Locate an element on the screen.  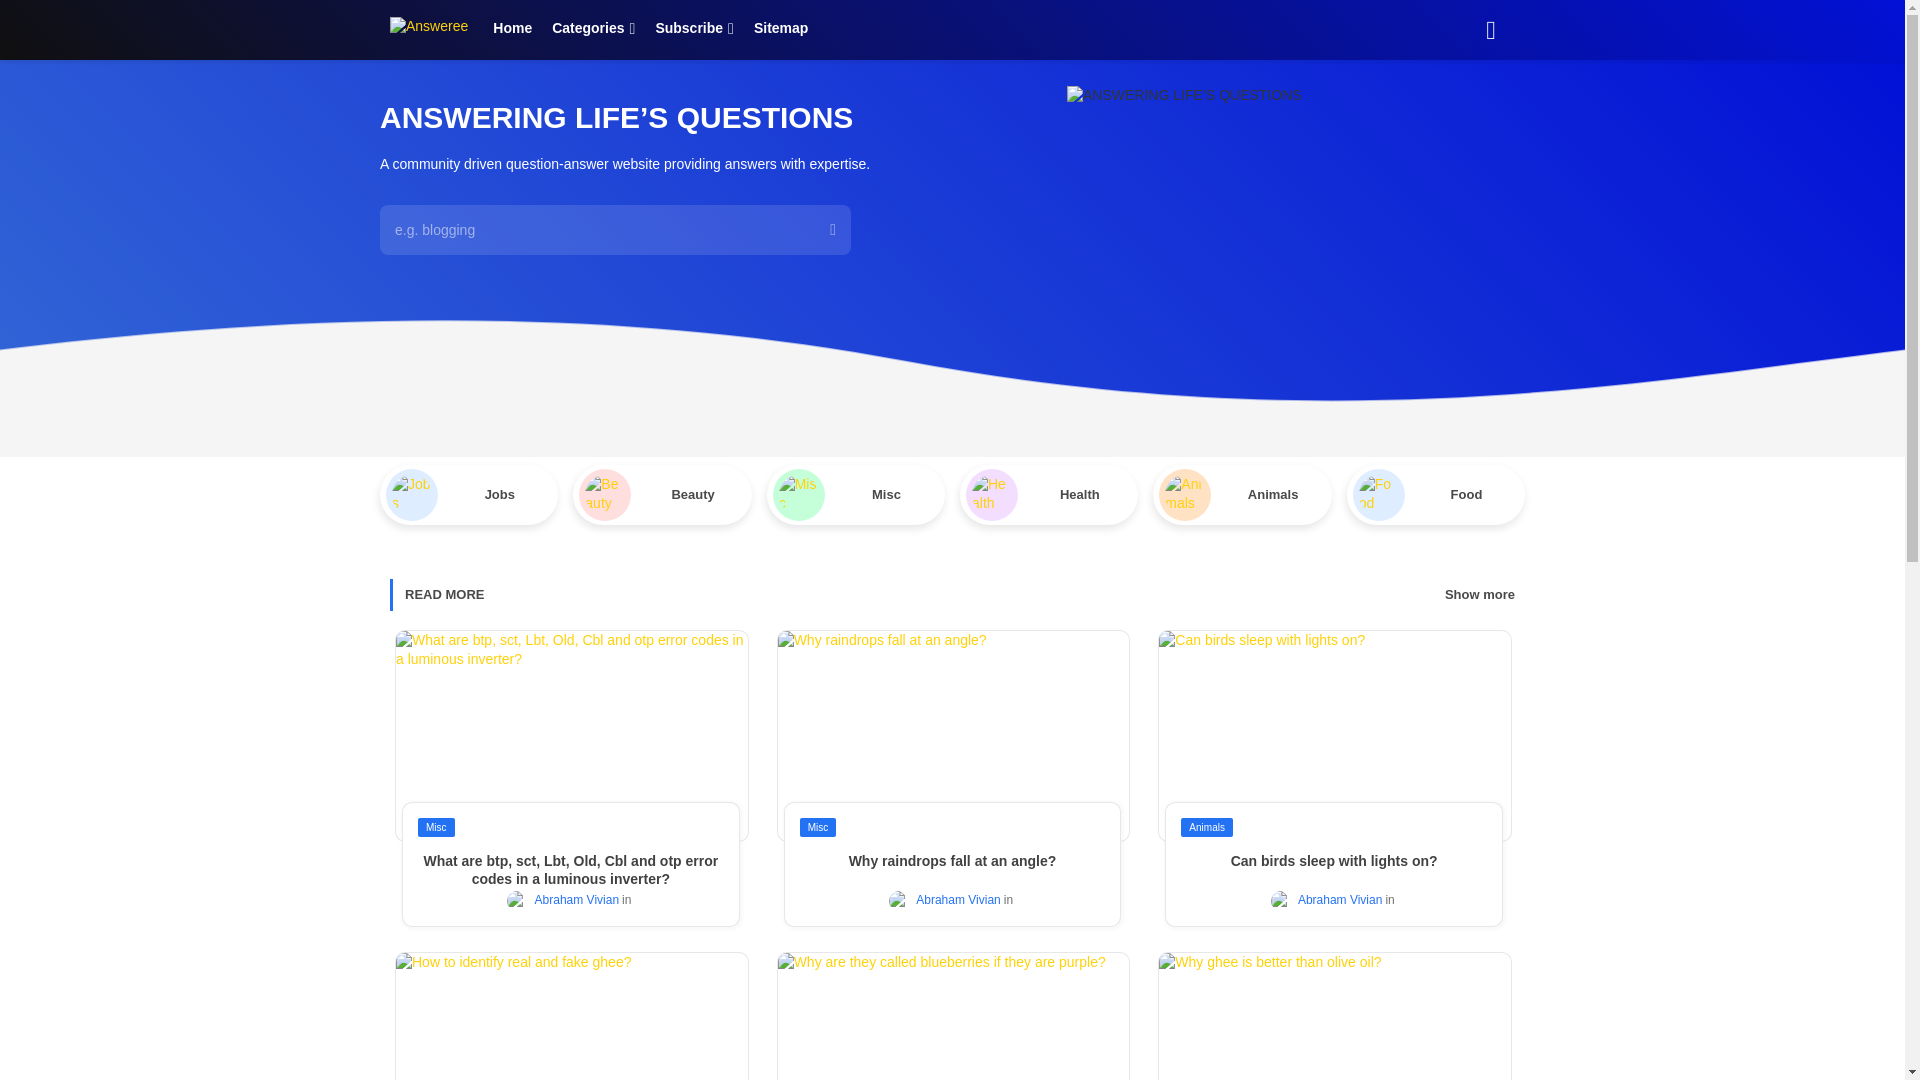
Categories is located at coordinates (593, 28).